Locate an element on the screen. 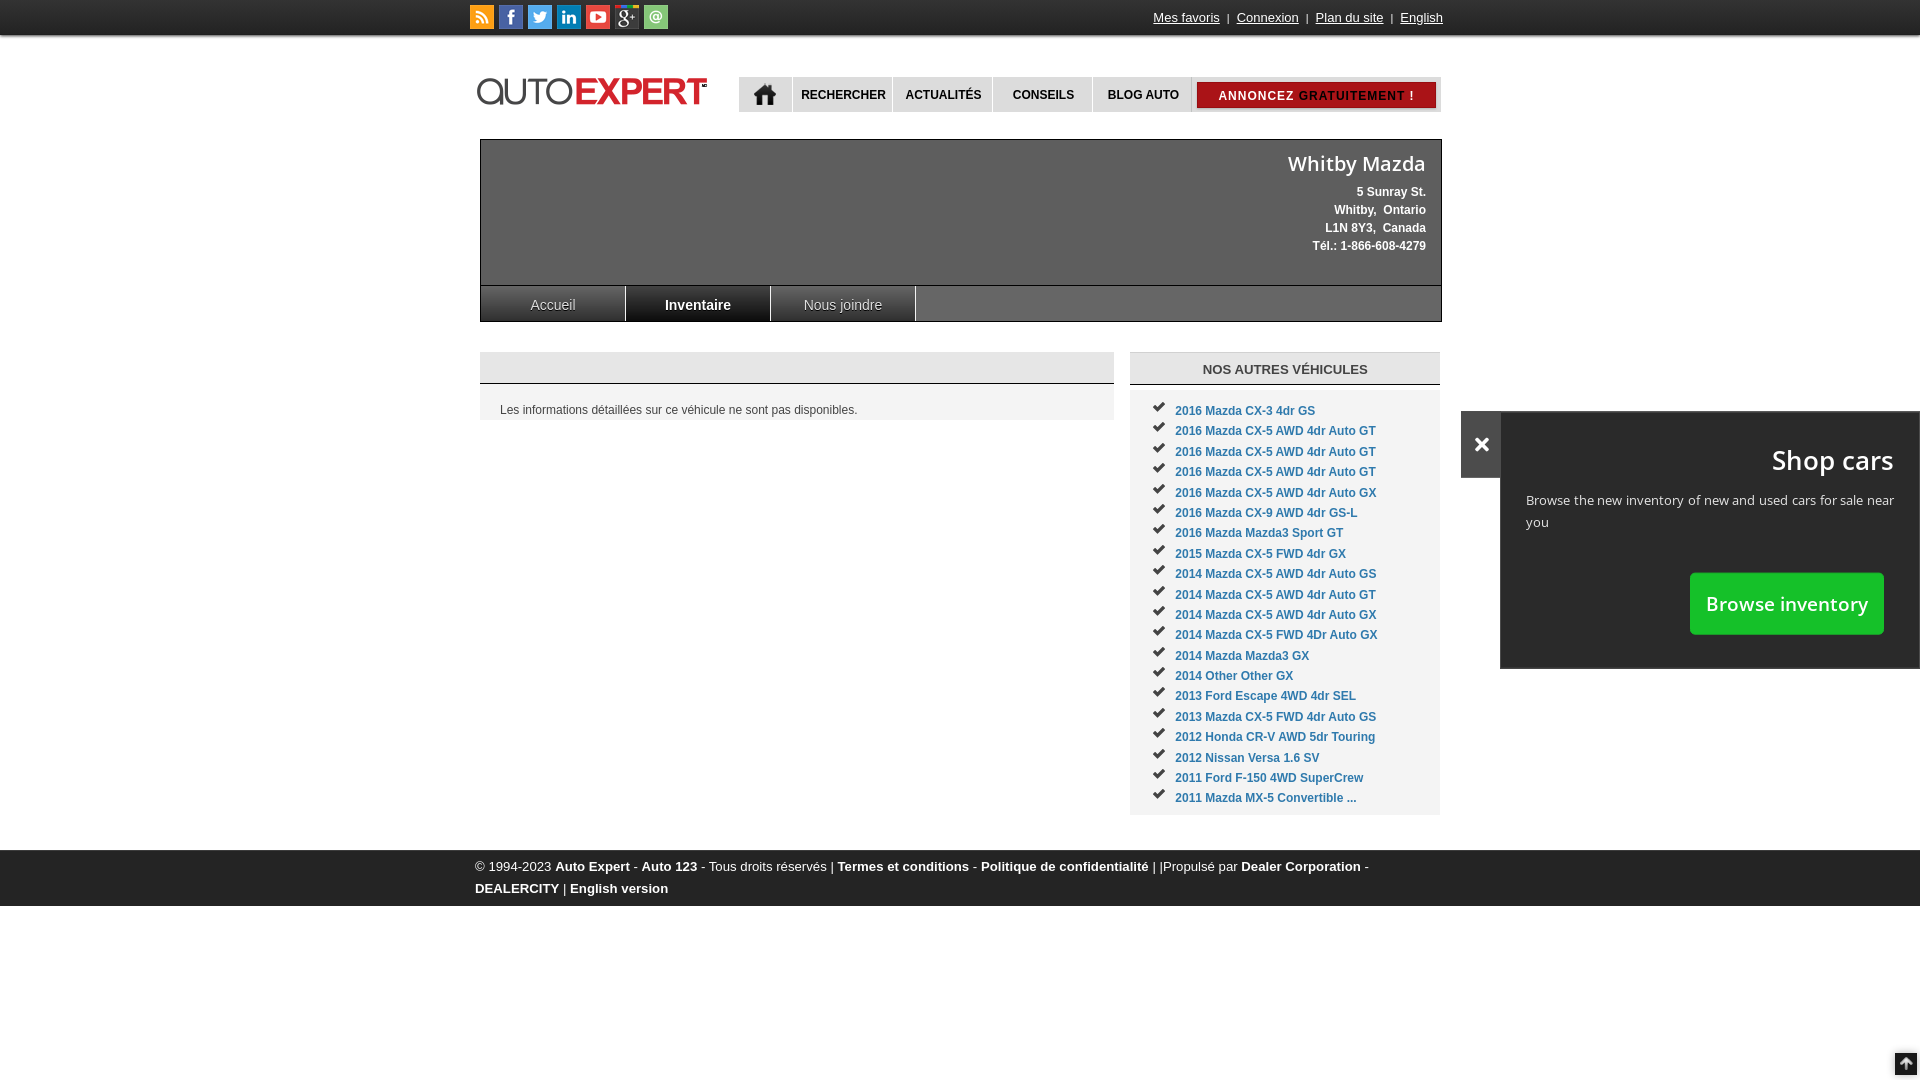 The width and height of the screenshot is (1920, 1080). 2016 Mazda CX-5 AWD 4dr Auto GT is located at coordinates (1275, 431).